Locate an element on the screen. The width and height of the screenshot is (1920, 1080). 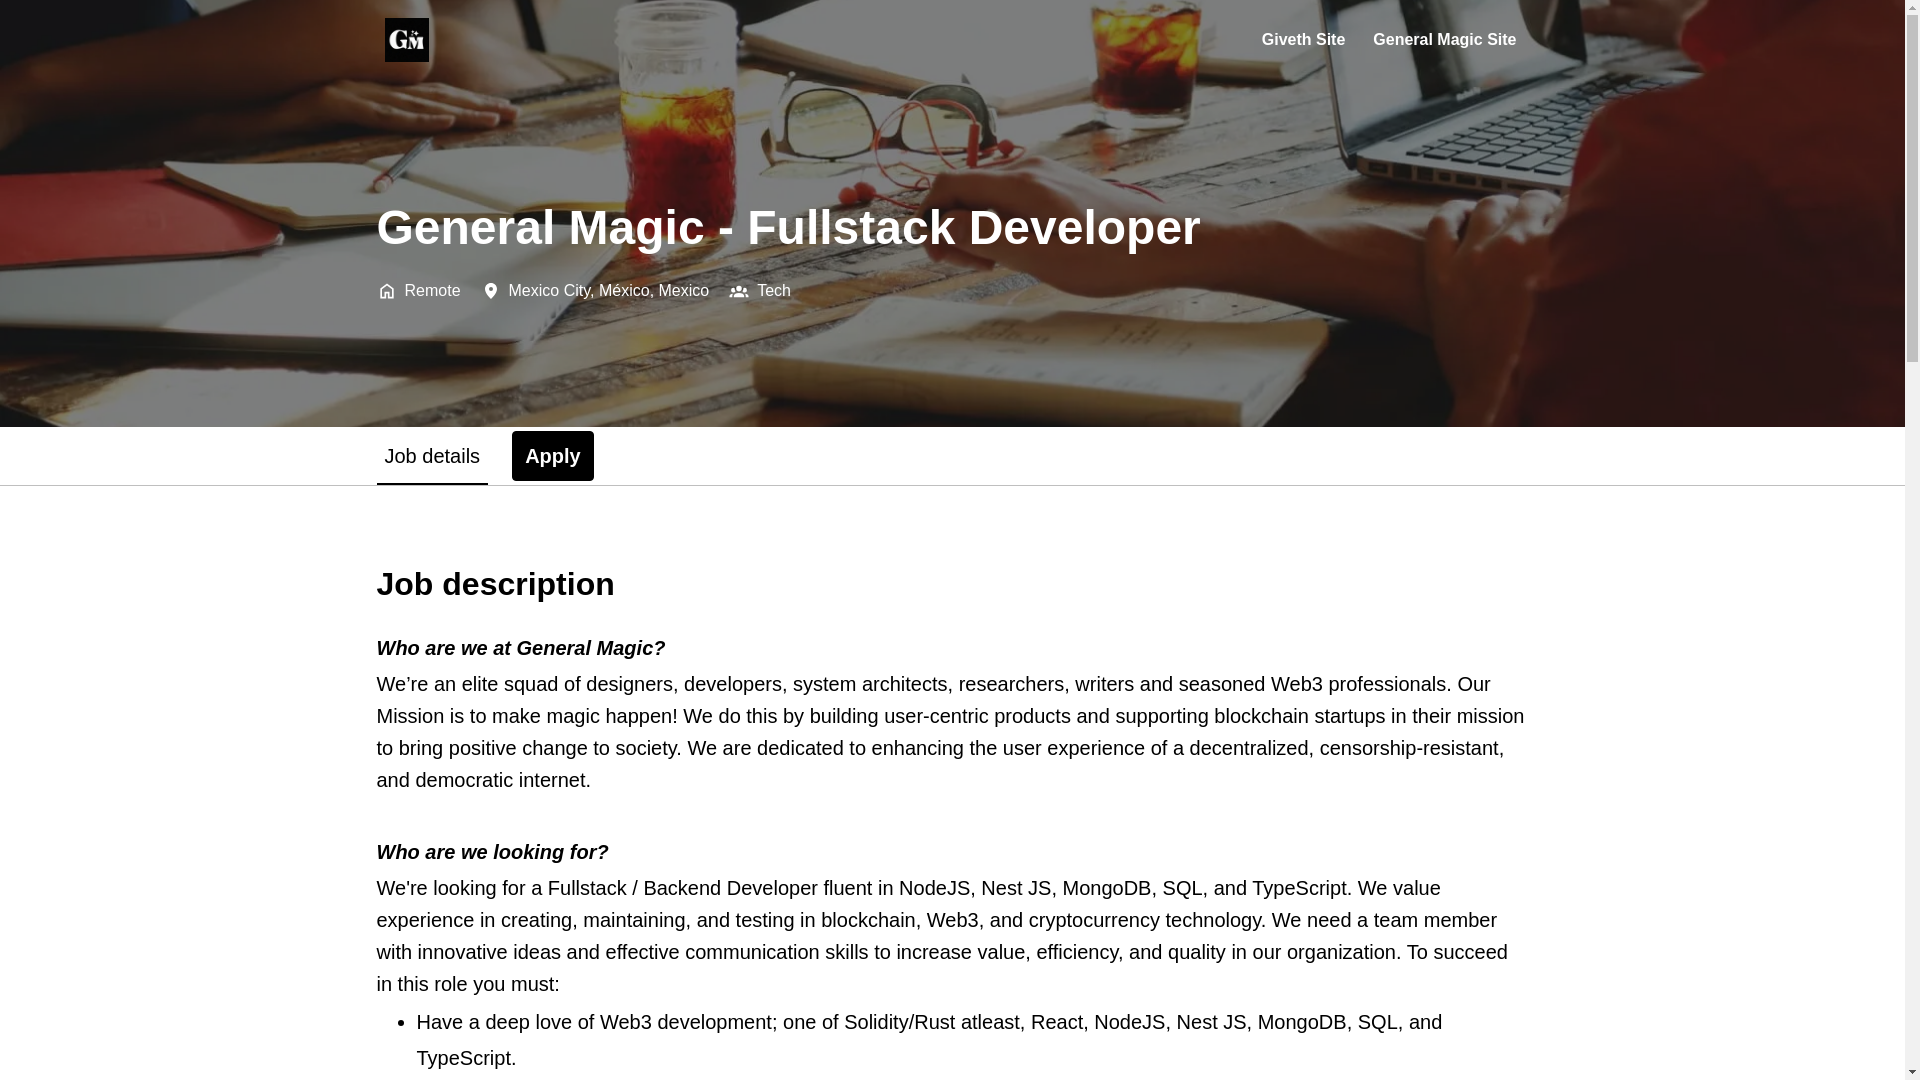
Apply is located at coordinates (552, 455).